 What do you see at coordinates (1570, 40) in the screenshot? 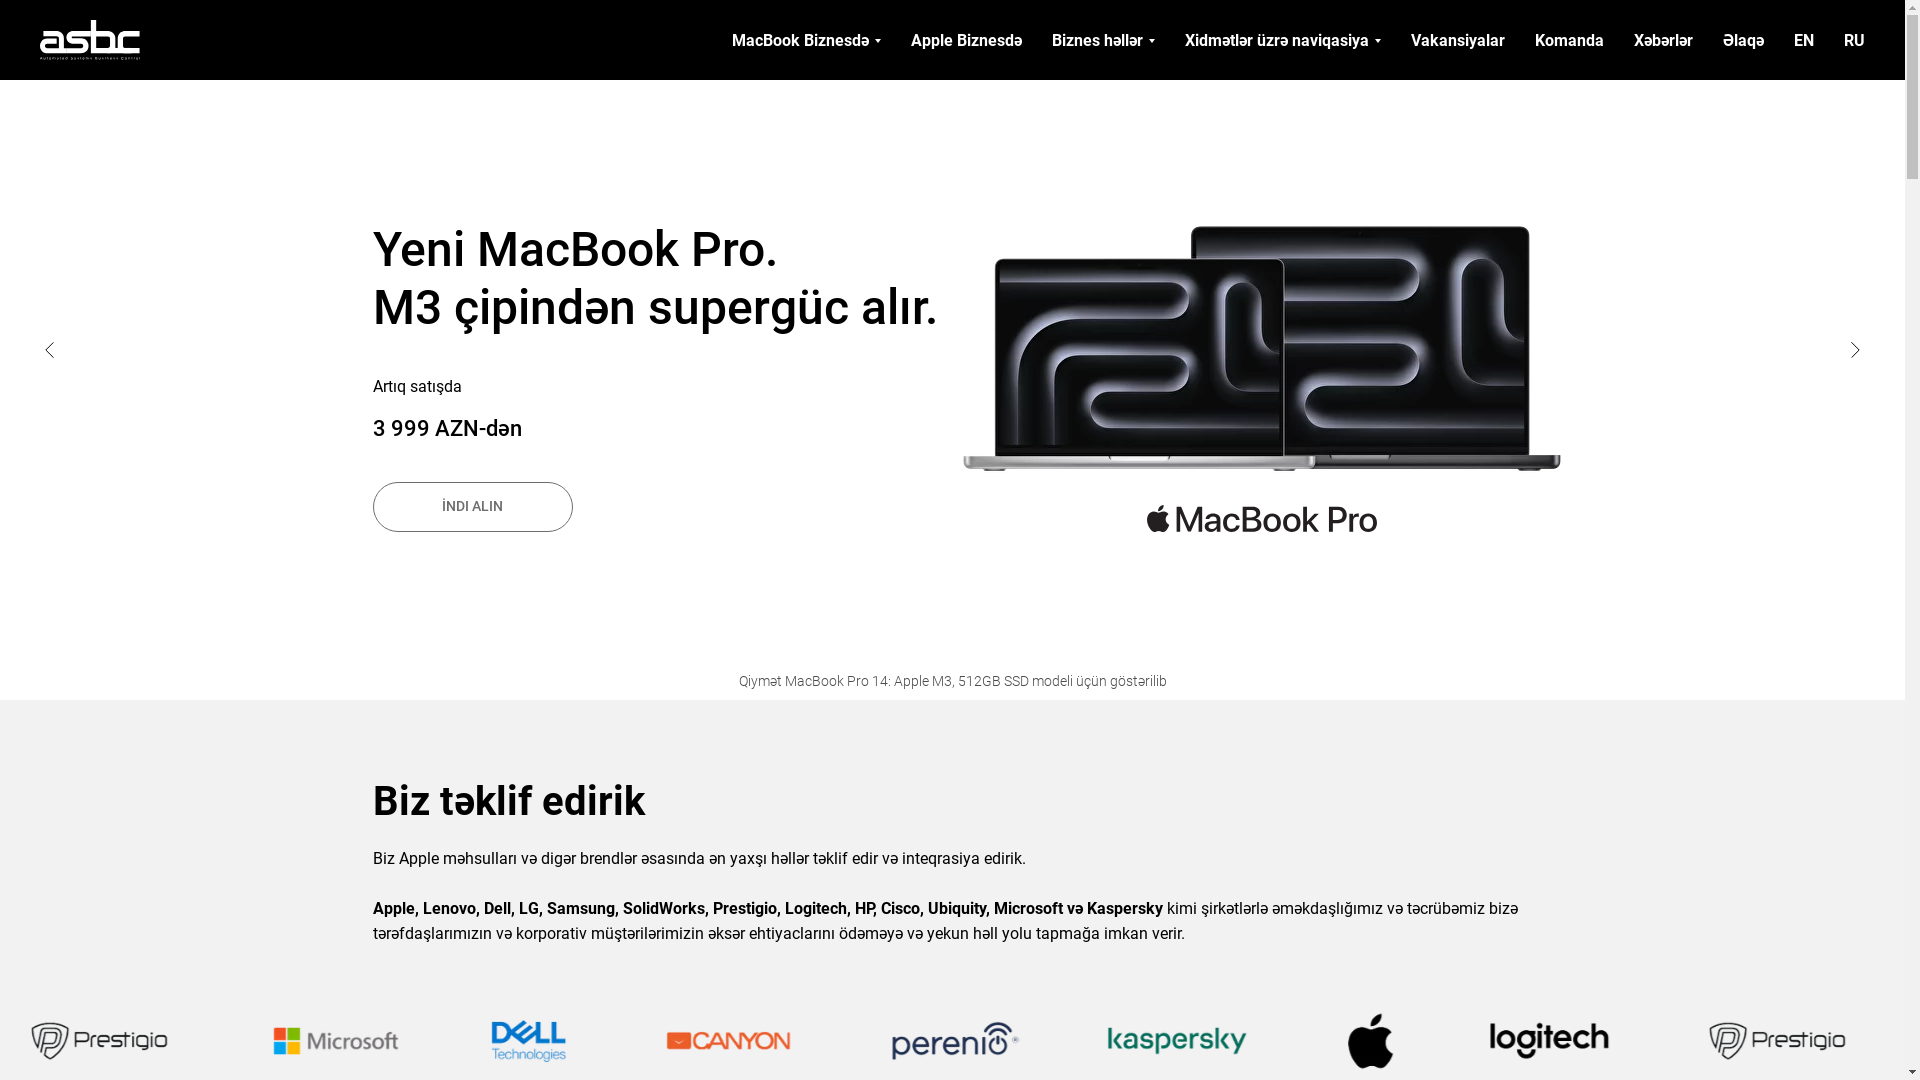
I see `Komanda` at bounding box center [1570, 40].